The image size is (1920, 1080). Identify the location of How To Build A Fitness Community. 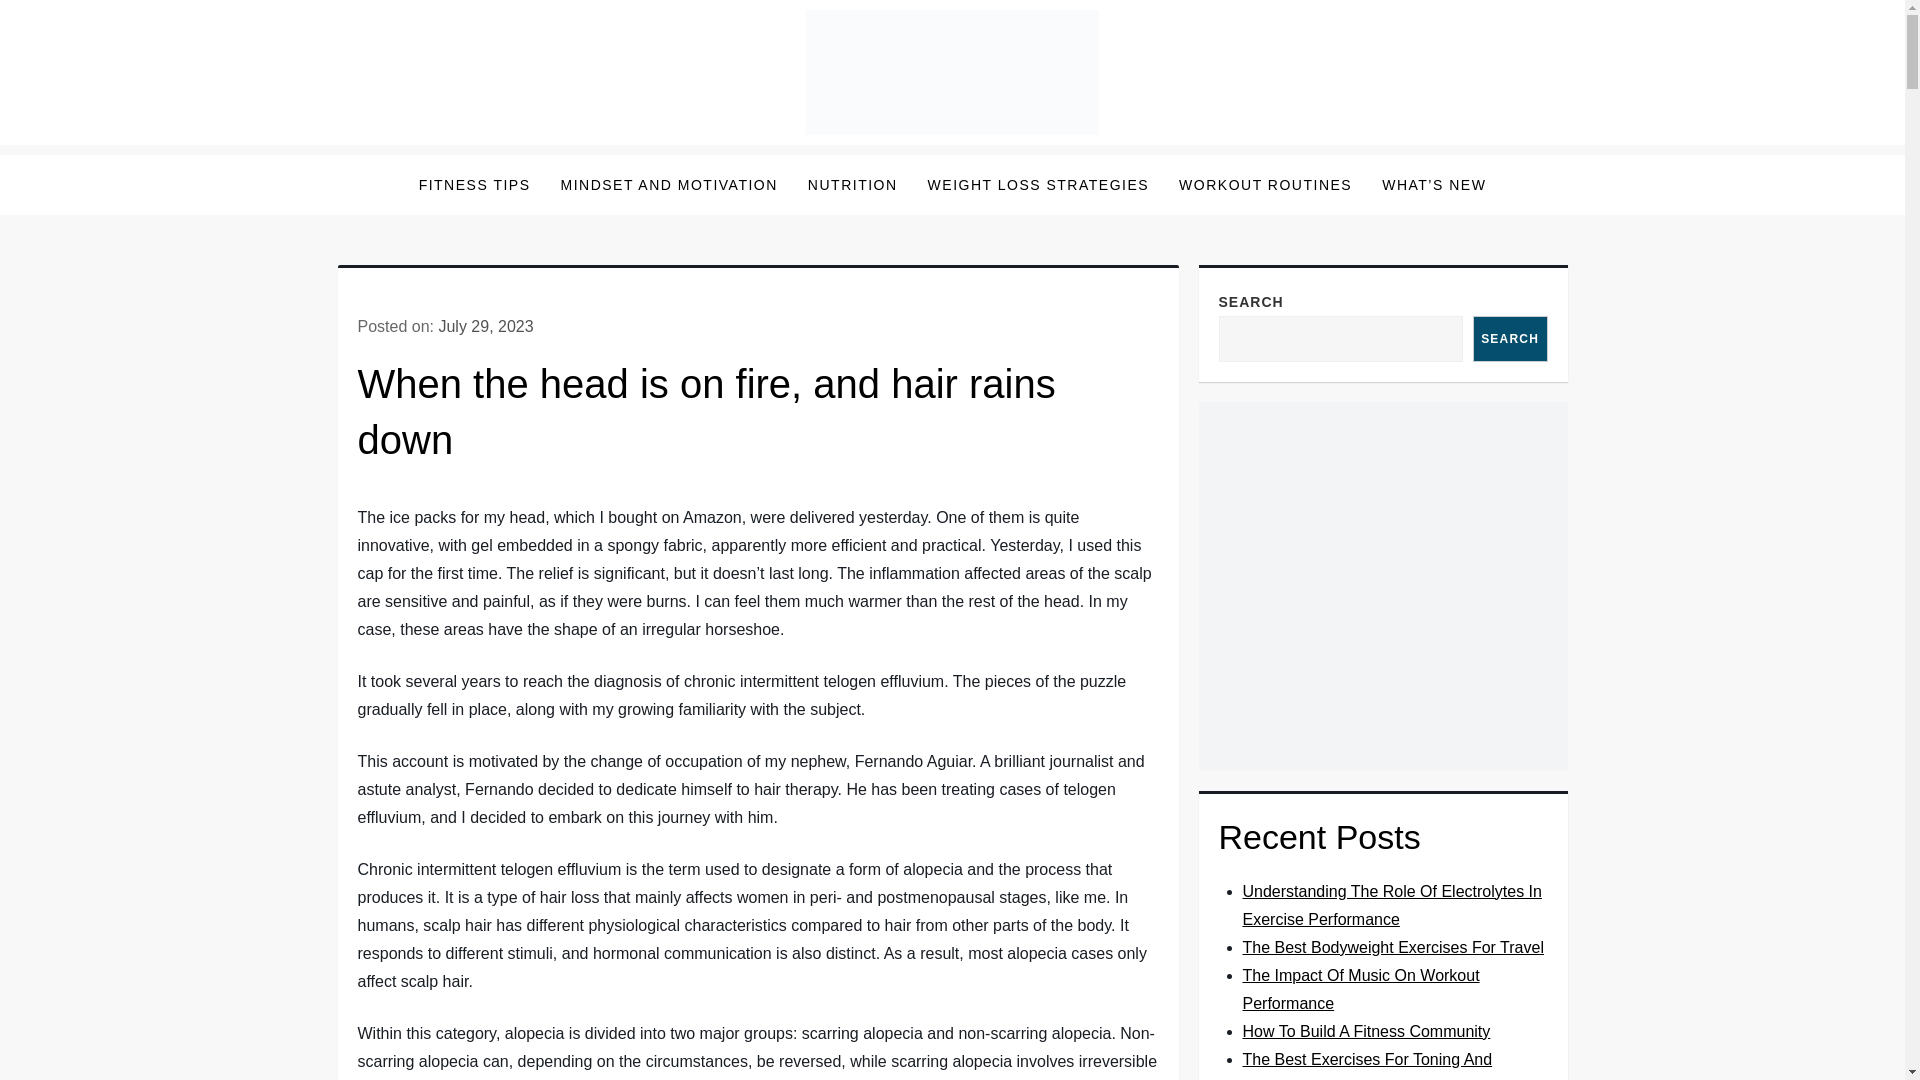
(1366, 1031).